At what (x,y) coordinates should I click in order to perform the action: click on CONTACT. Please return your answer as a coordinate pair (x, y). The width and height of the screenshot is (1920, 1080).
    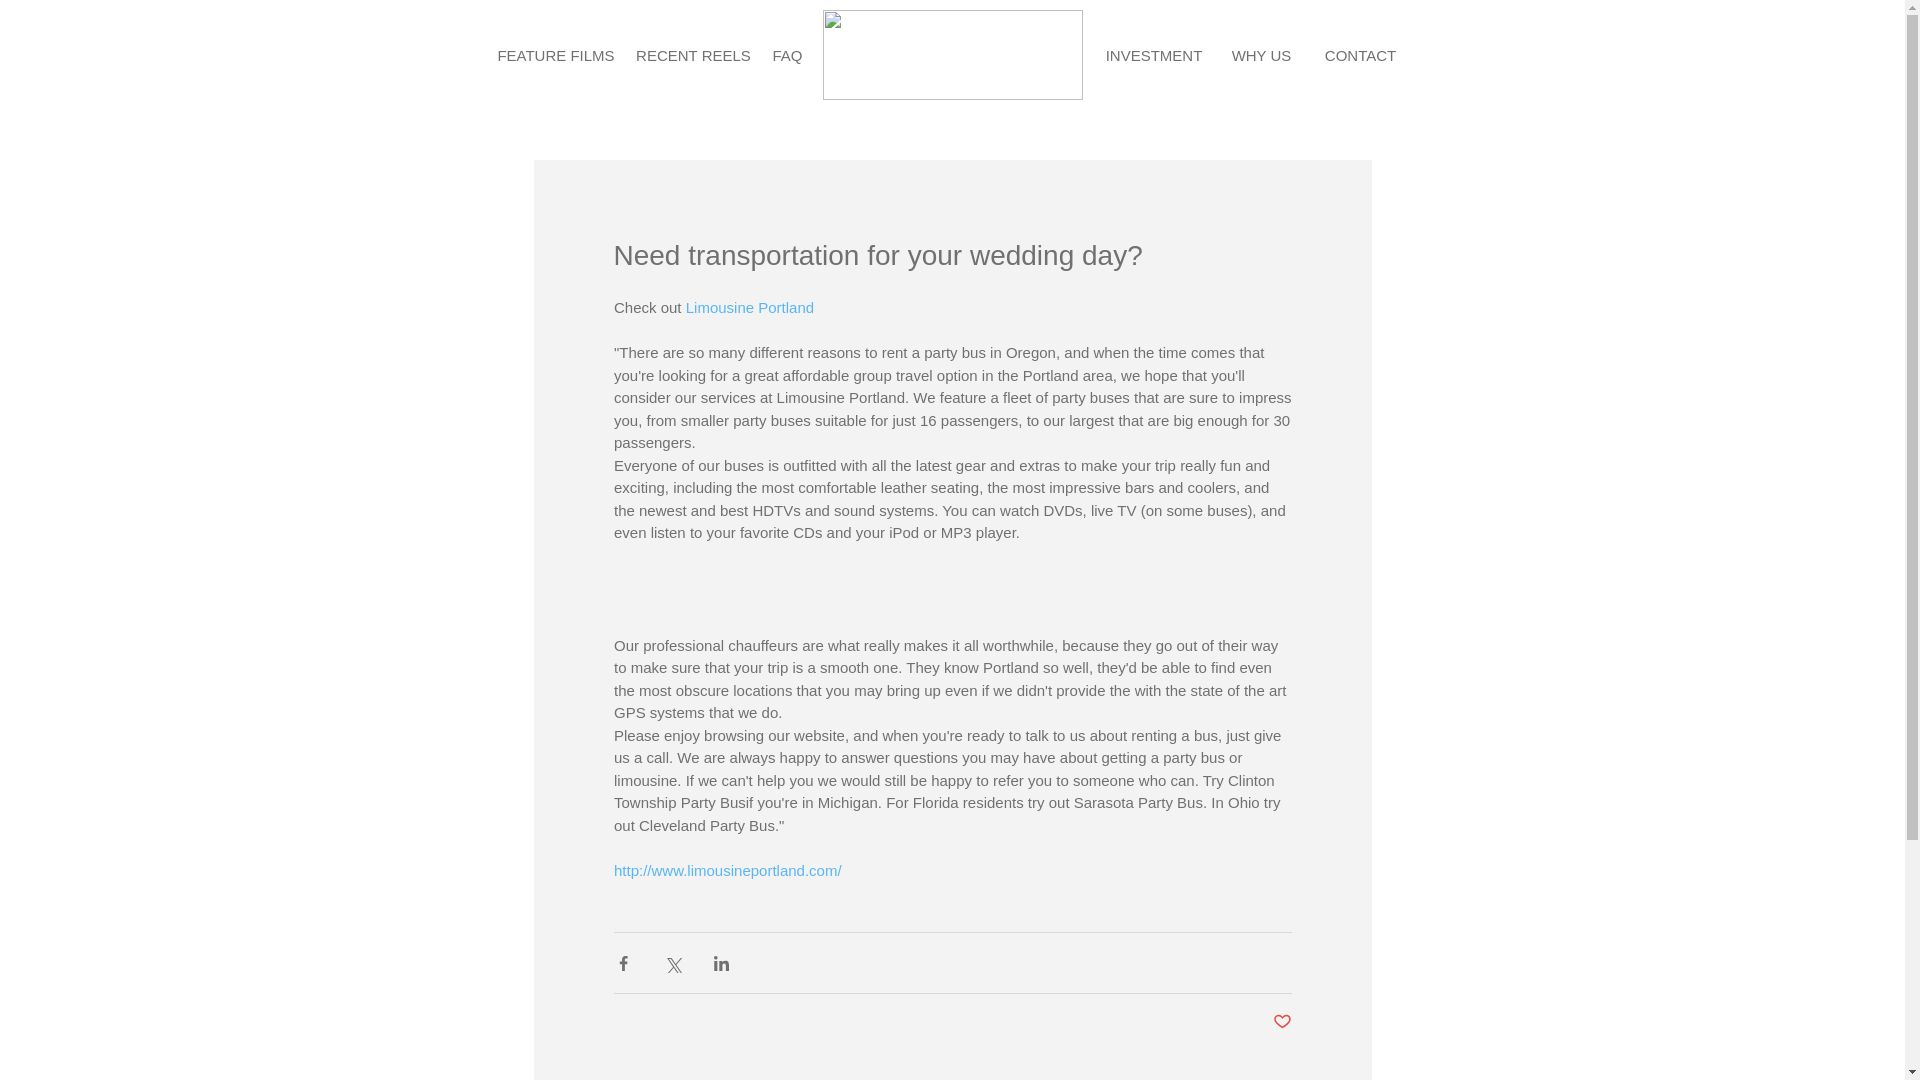
    Looking at the image, I should click on (1360, 54).